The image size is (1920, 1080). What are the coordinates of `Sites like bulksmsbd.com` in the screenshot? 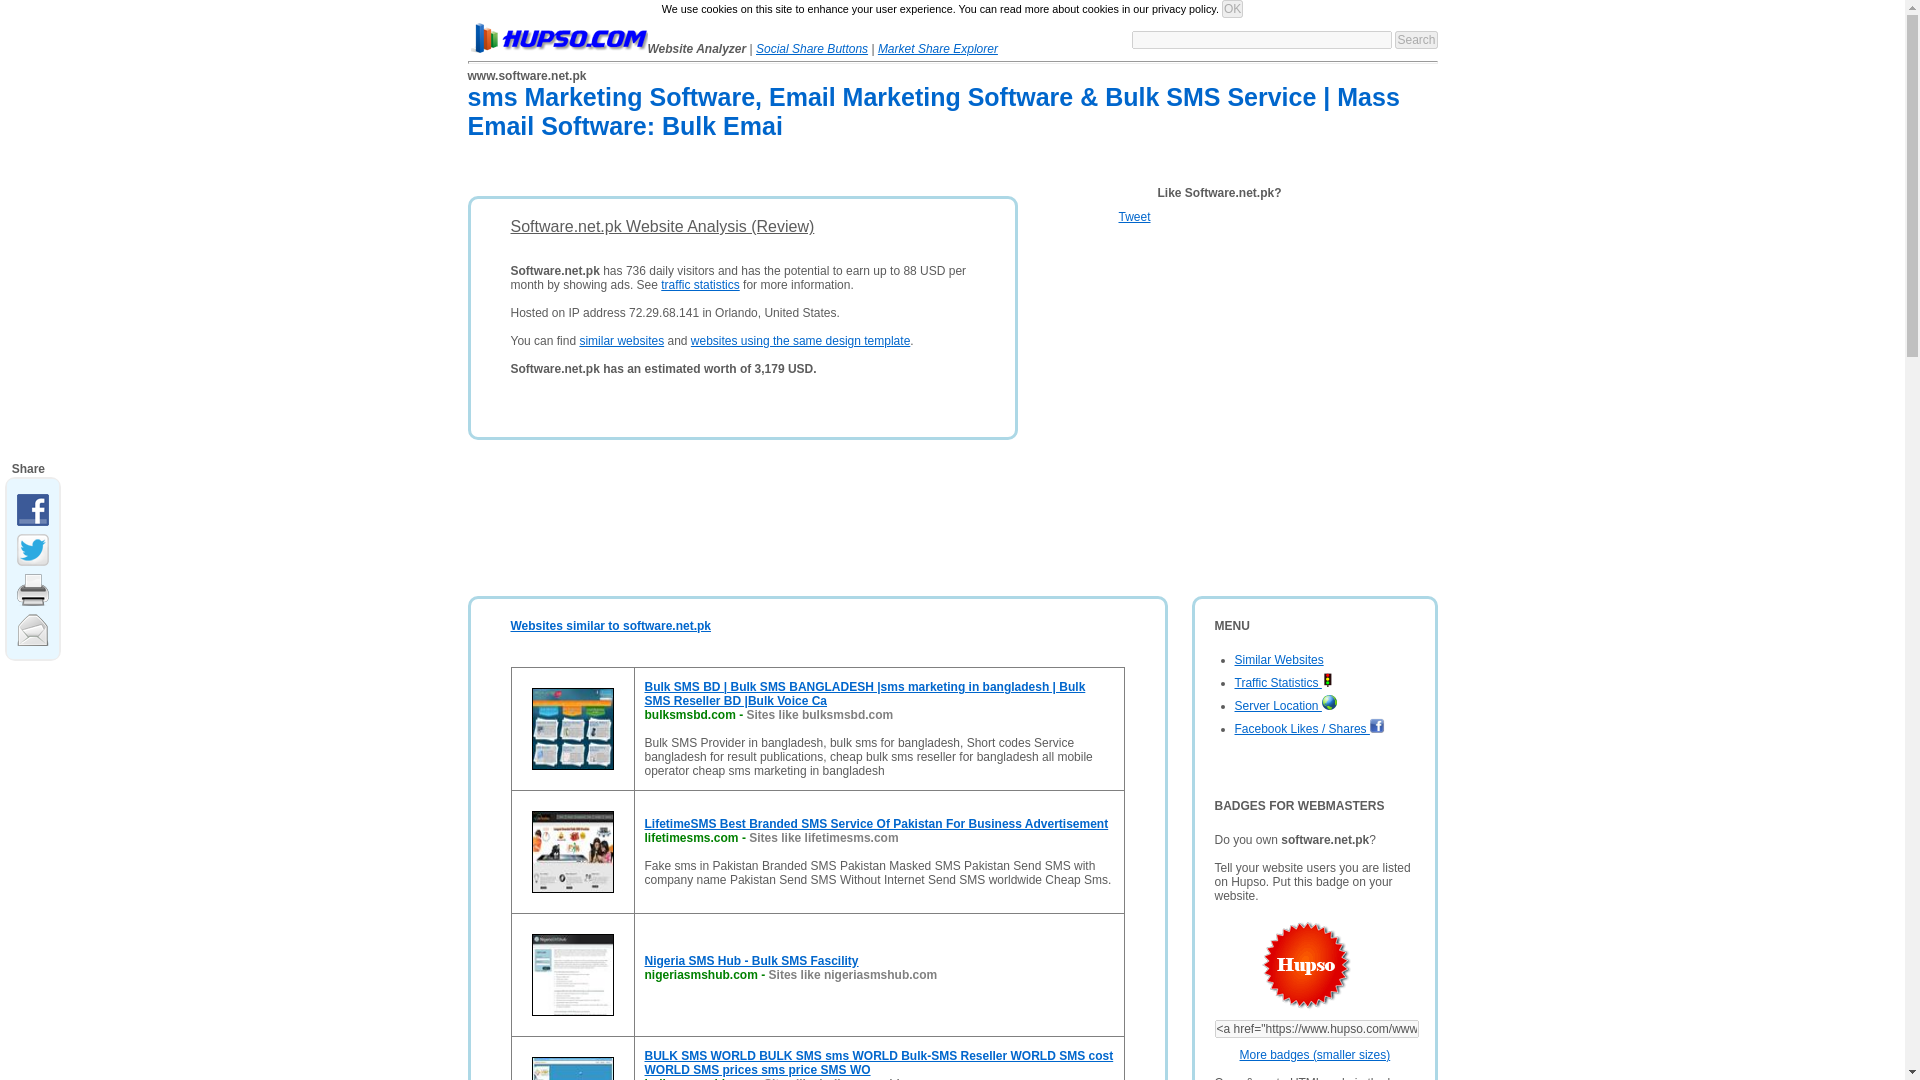 It's located at (820, 715).